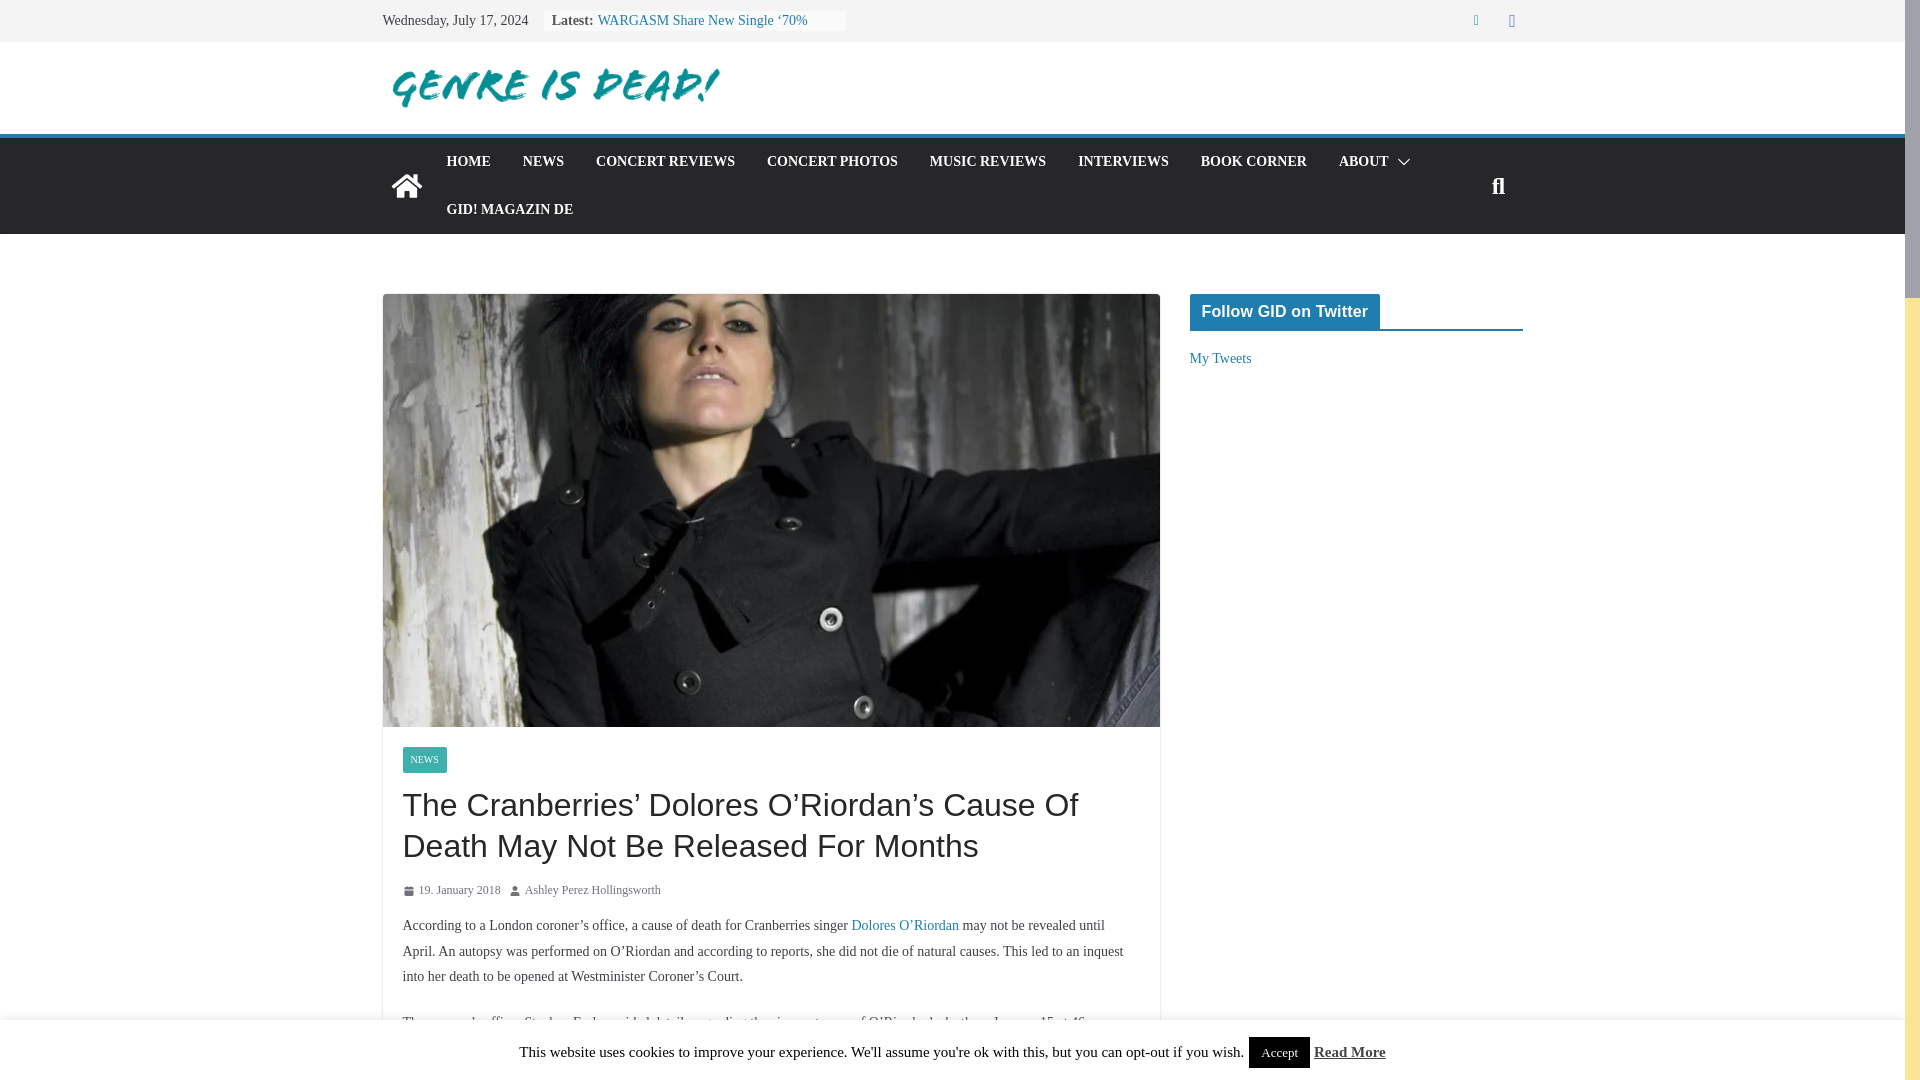  What do you see at coordinates (467, 162) in the screenshot?
I see `HOME` at bounding box center [467, 162].